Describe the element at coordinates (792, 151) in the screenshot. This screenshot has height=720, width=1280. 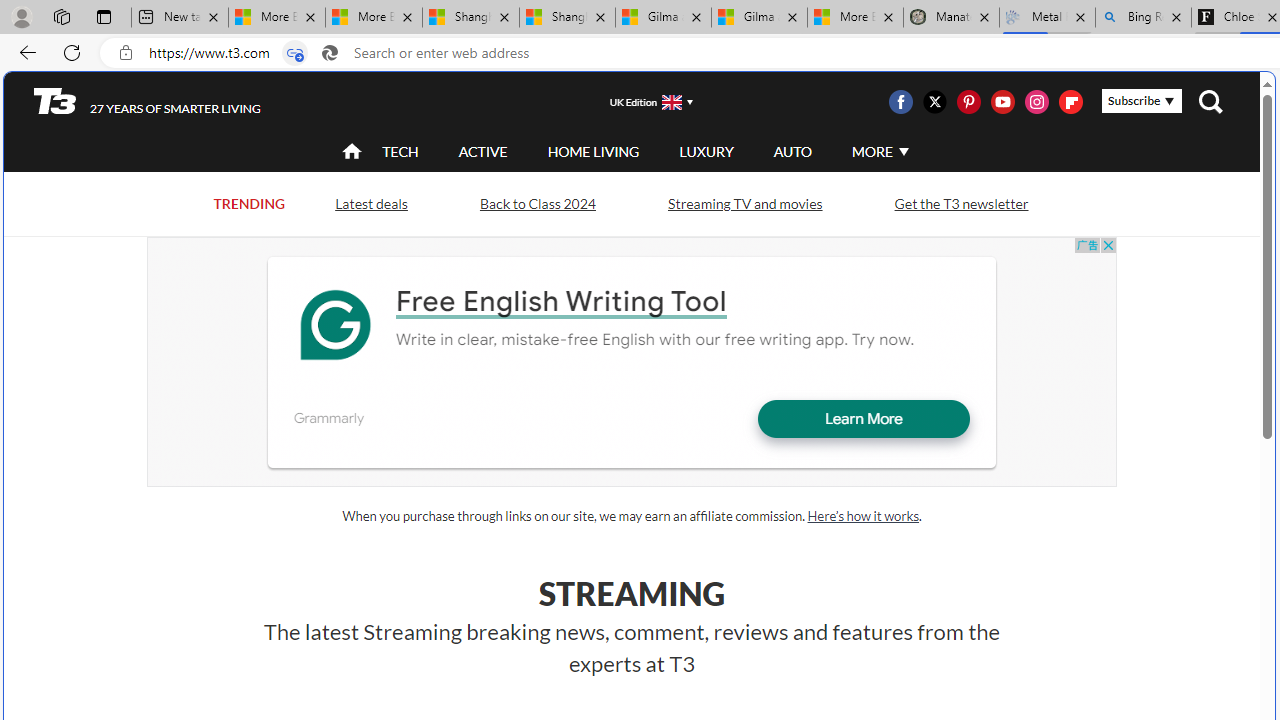
I see `AUTO` at that location.